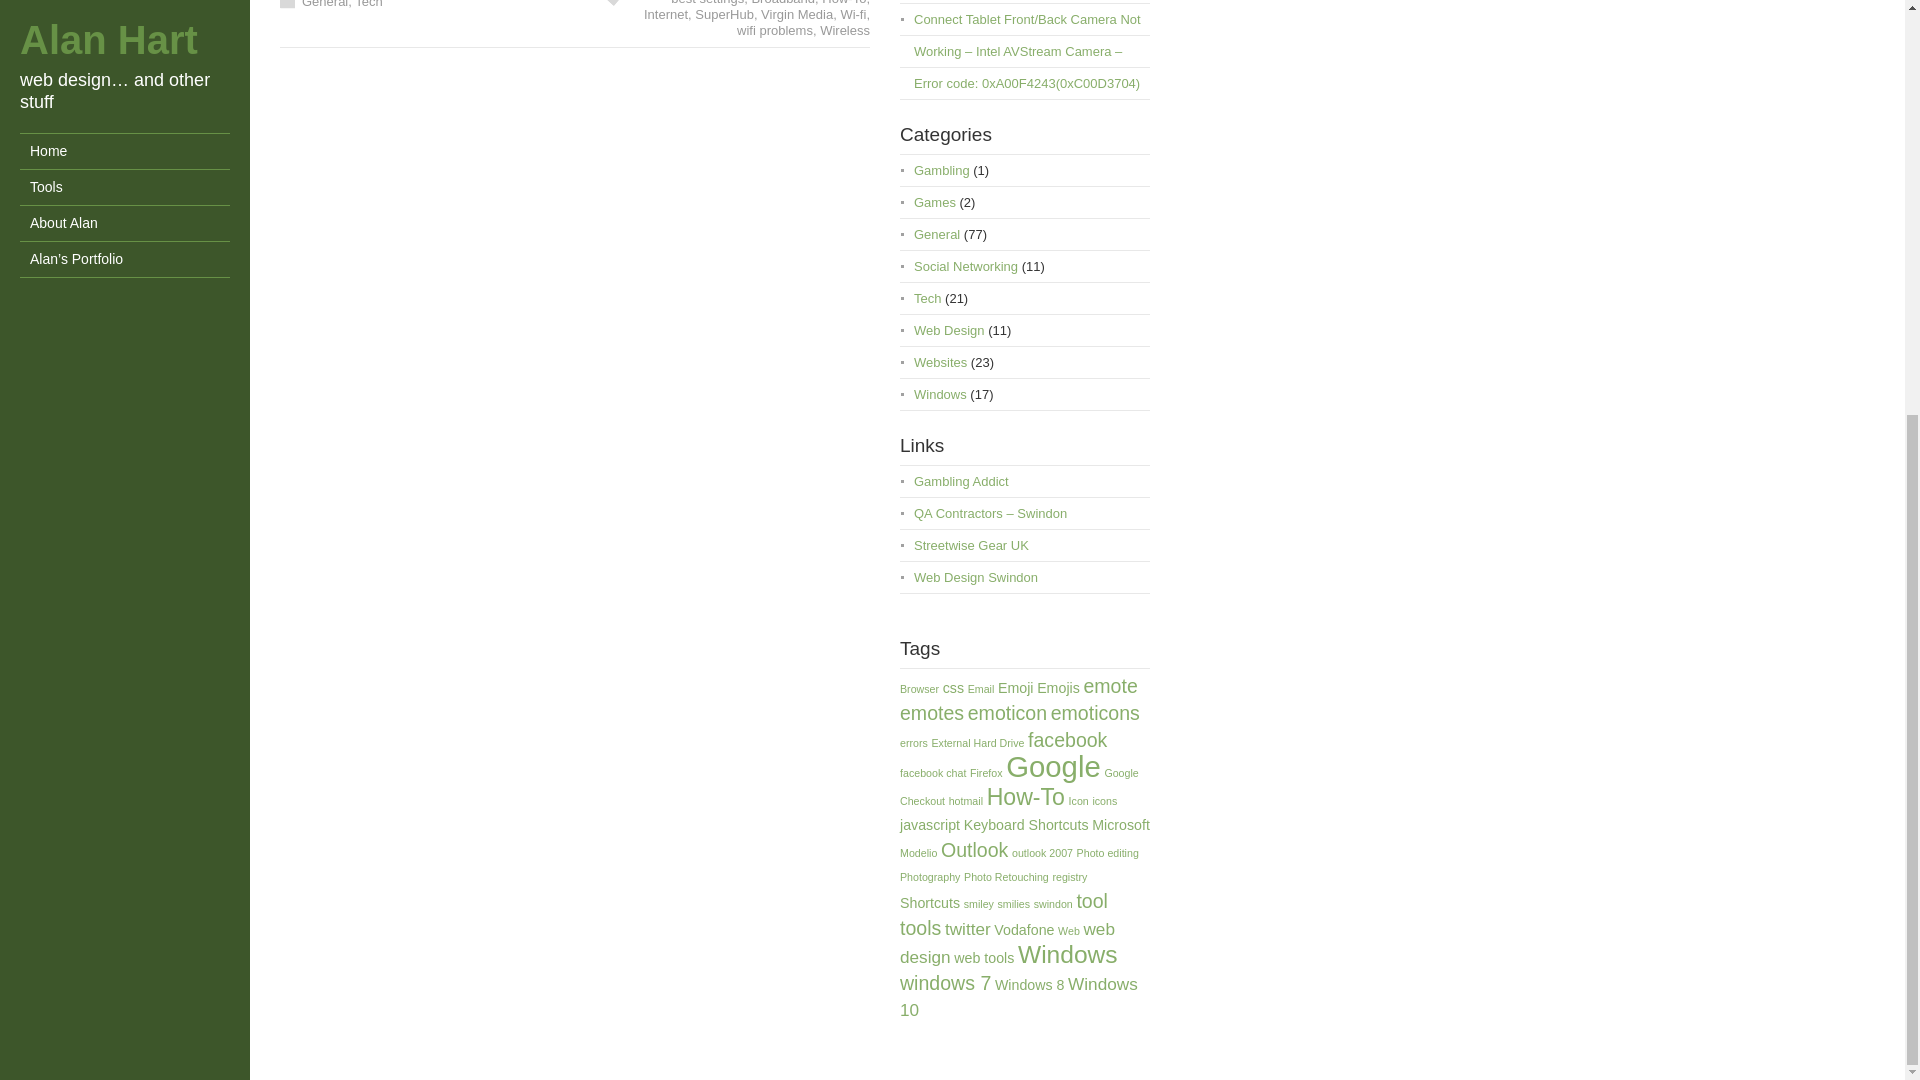  I want to click on How-To, so click(843, 18).